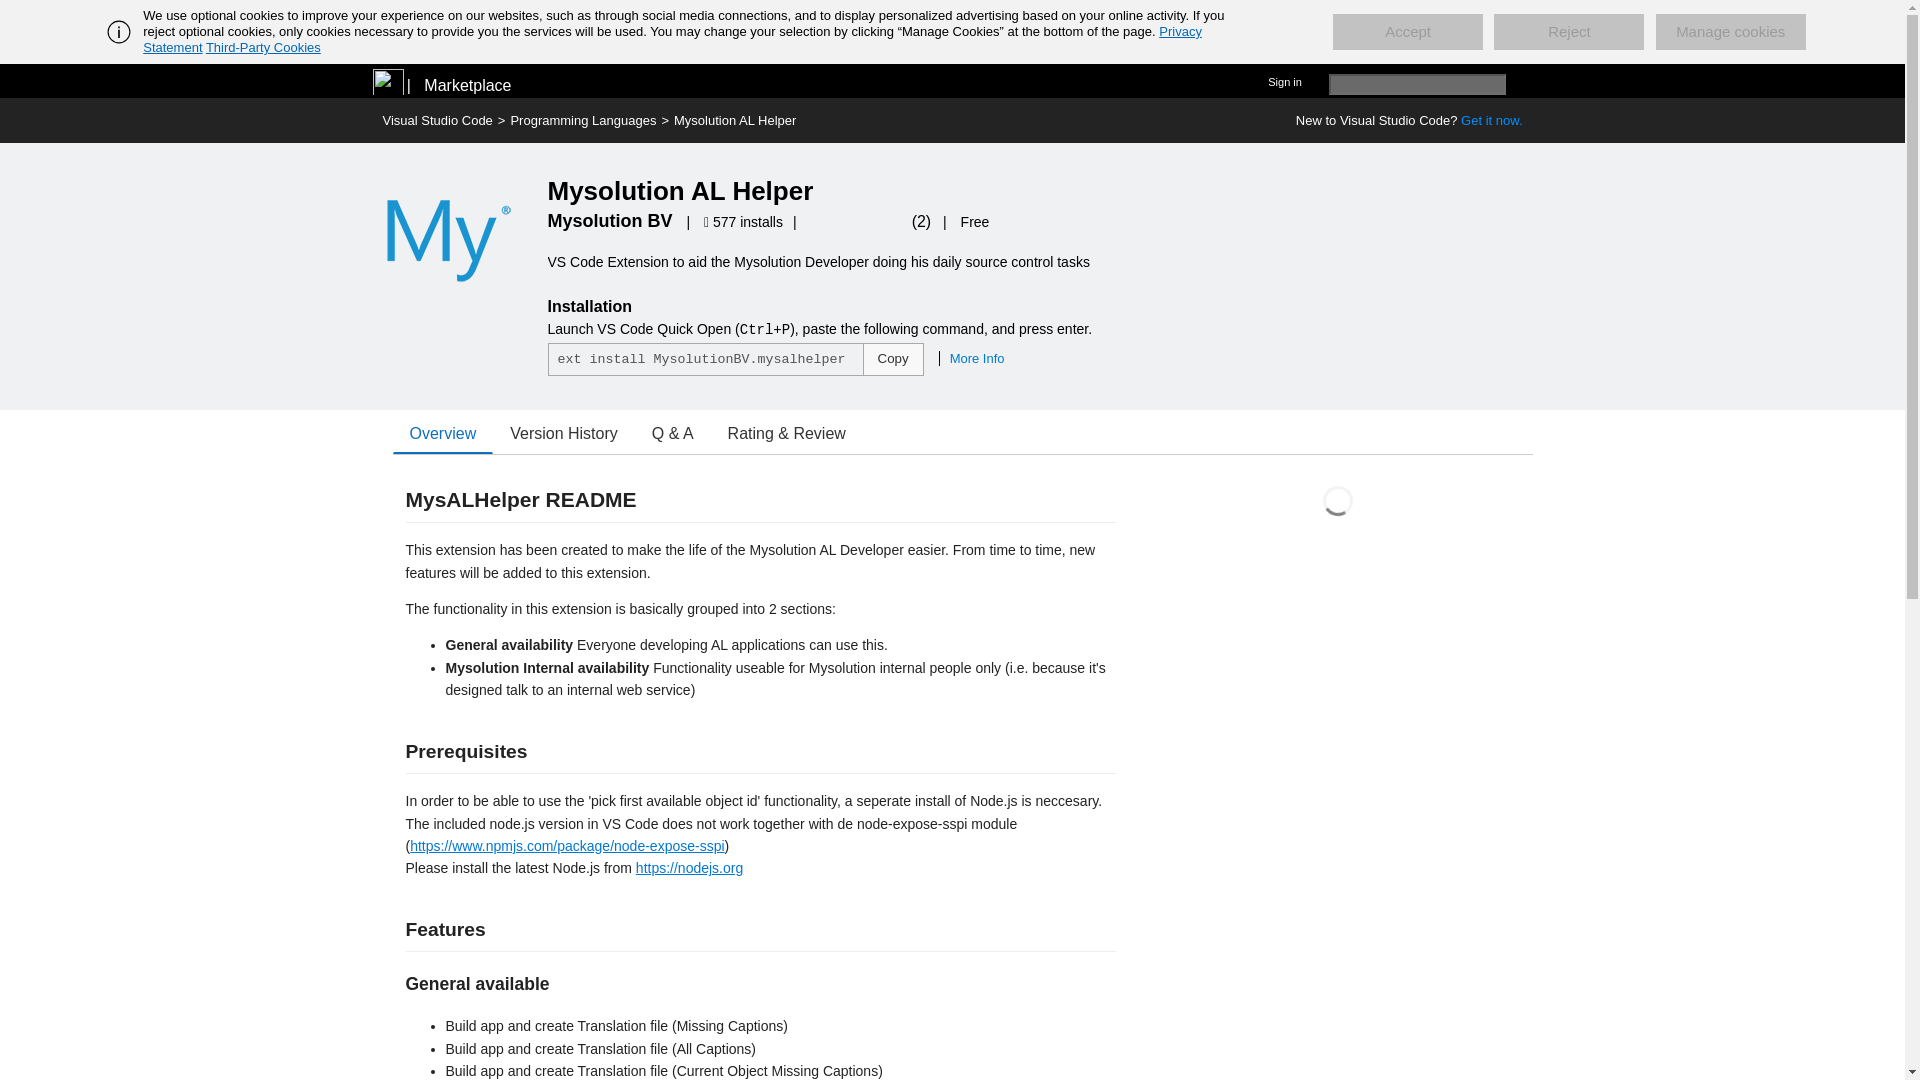 The width and height of the screenshot is (1920, 1080). Describe the element at coordinates (672, 39) in the screenshot. I see `Privacy Statement` at that location.